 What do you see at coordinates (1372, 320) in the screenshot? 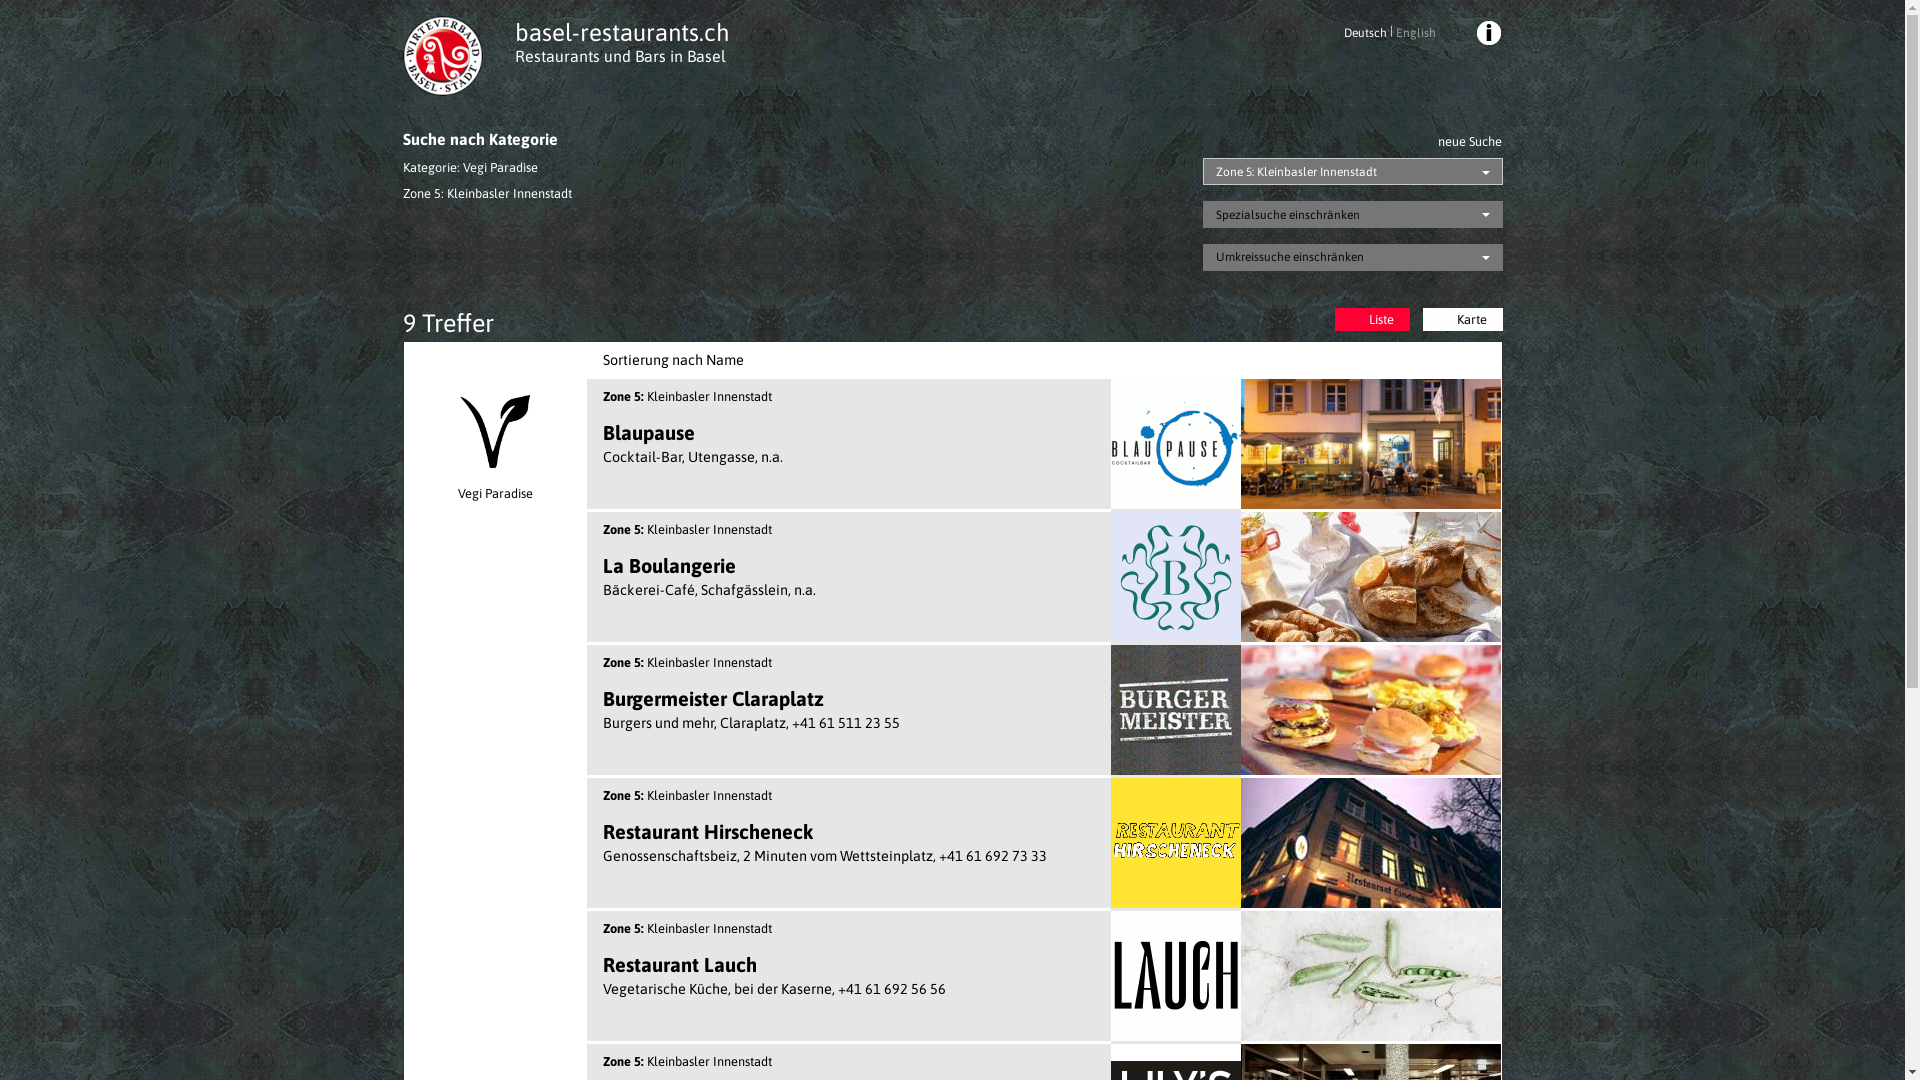
I see `Liste` at bounding box center [1372, 320].